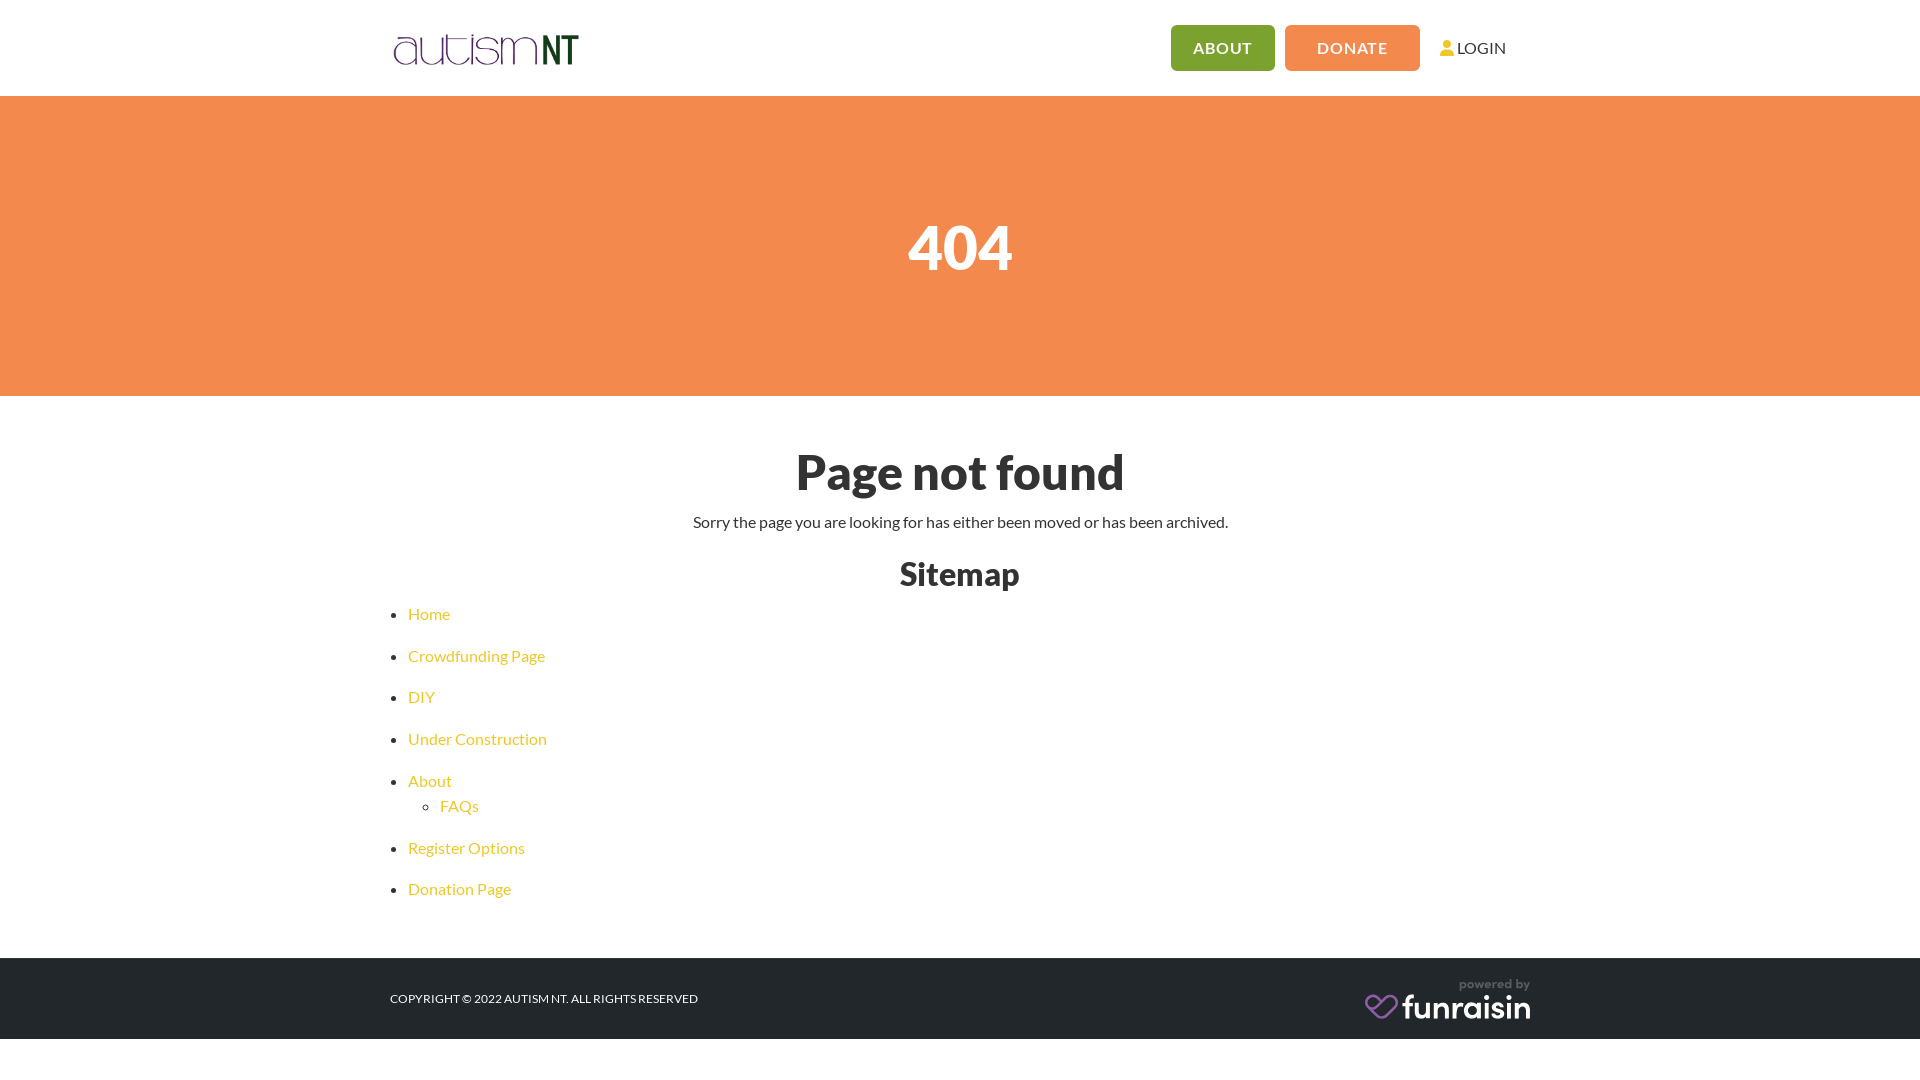 This screenshot has width=1920, height=1080. Describe the element at coordinates (1473, 48) in the screenshot. I see `LOGIN` at that location.